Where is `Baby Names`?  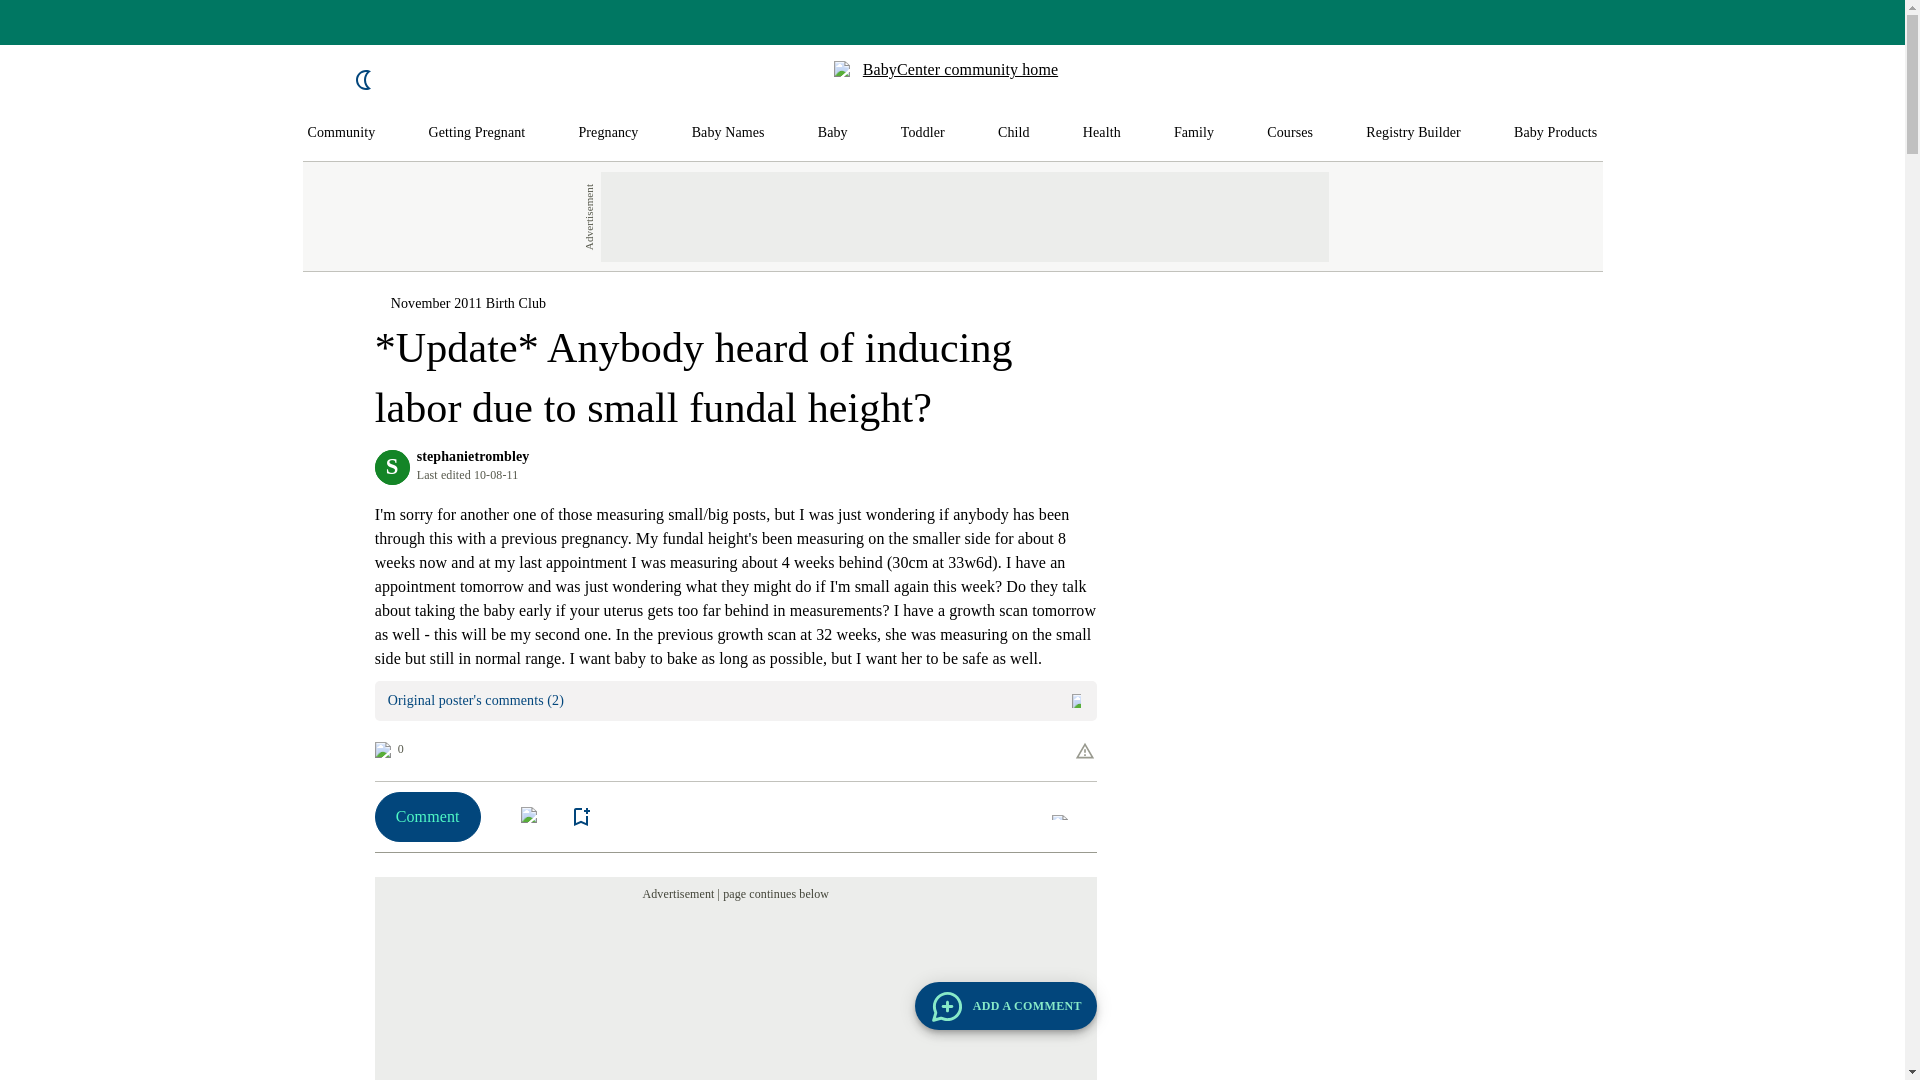 Baby Names is located at coordinates (728, 133).